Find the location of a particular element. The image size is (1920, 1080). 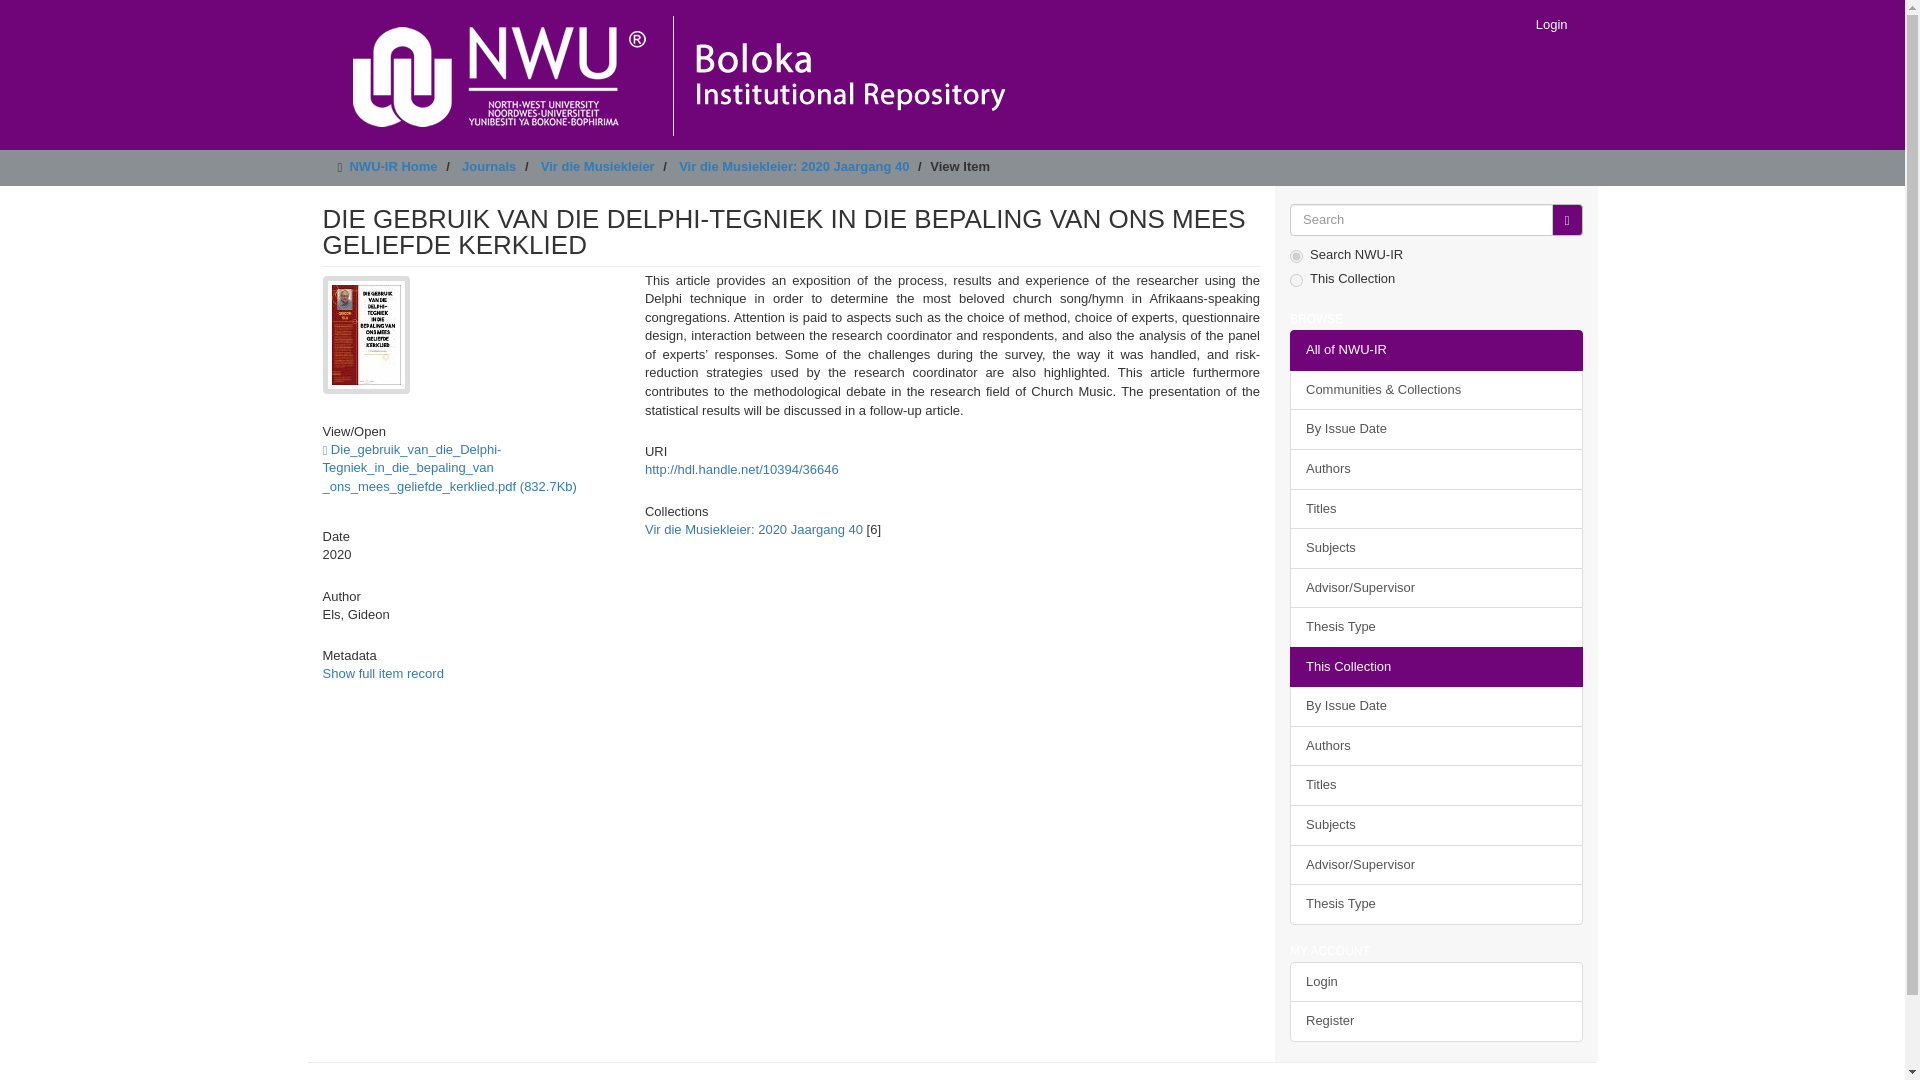

Titles is located at coordinates (1436, 784).